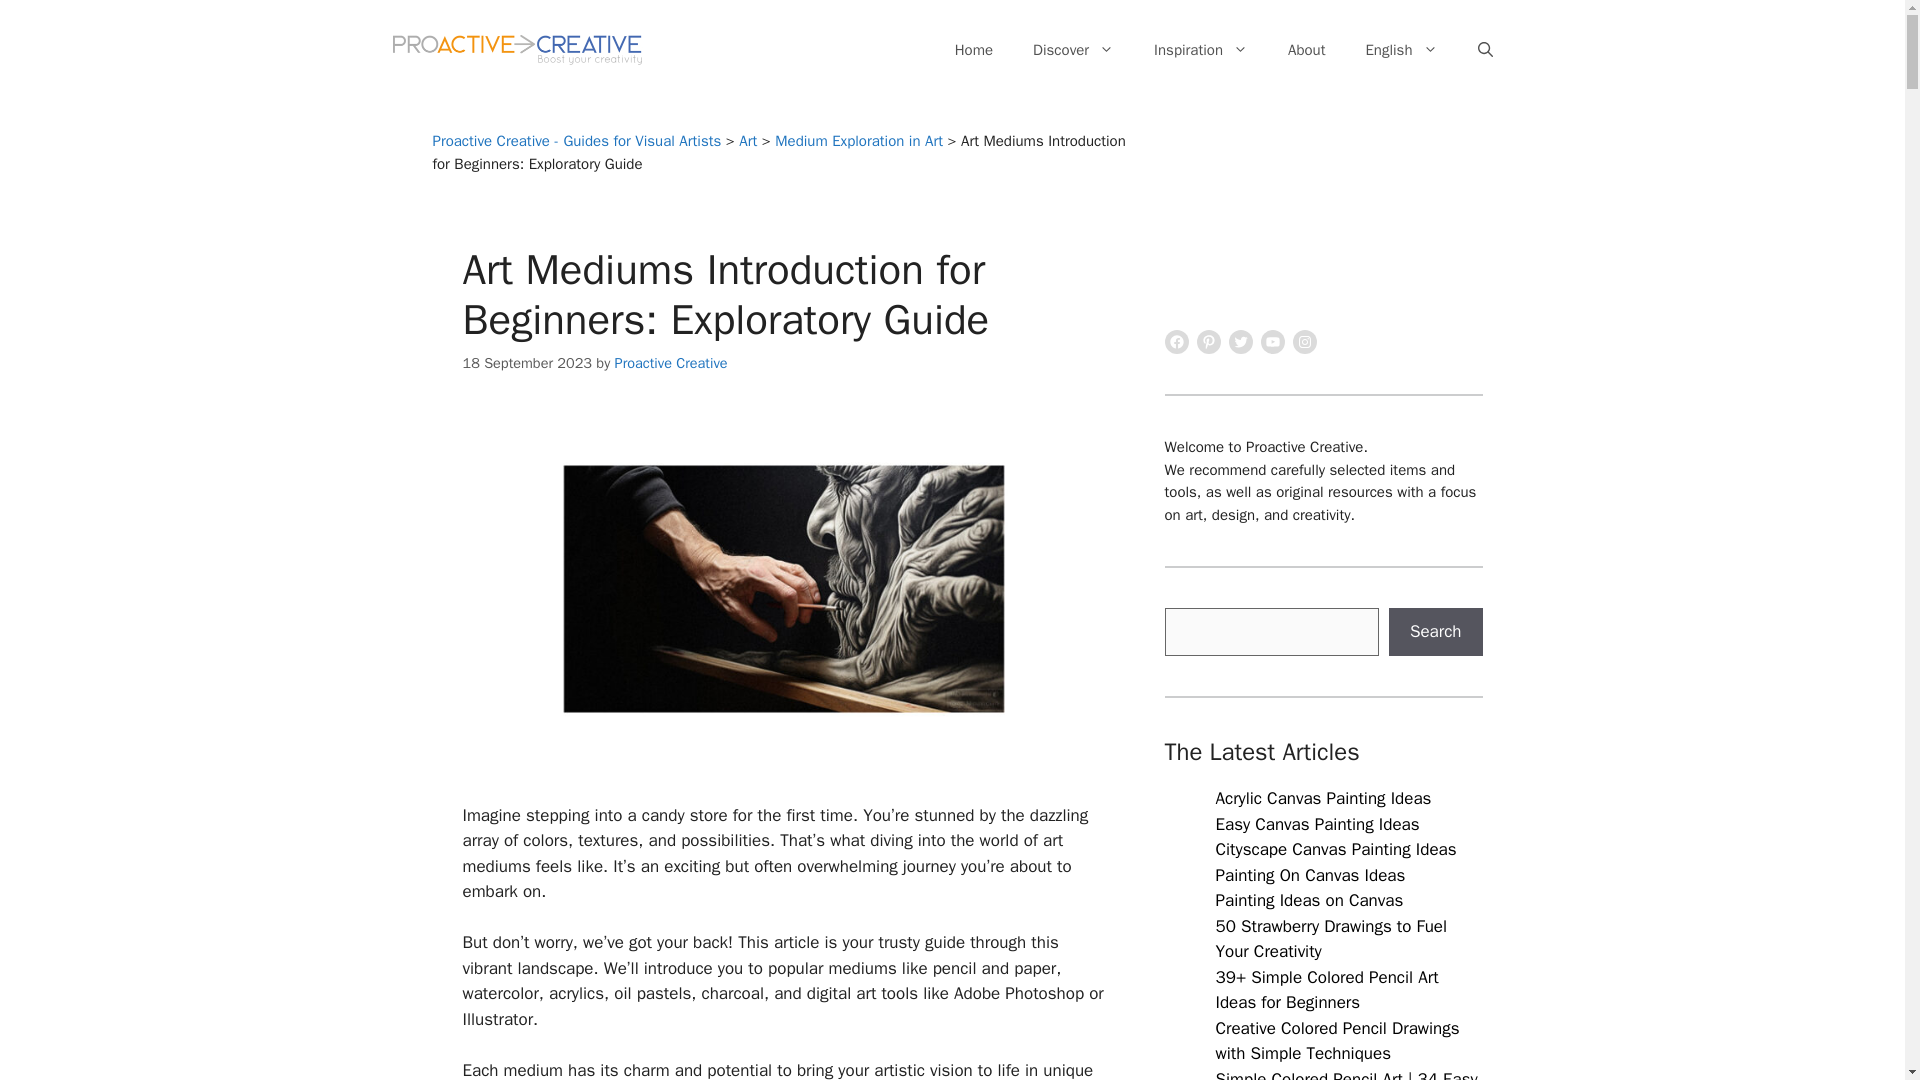 The width and height of the screenshot is (1920, 1080). What do you see at coordinates (748, 140) in the screenshot?
I see `Art` at bounding box center [748, 140].